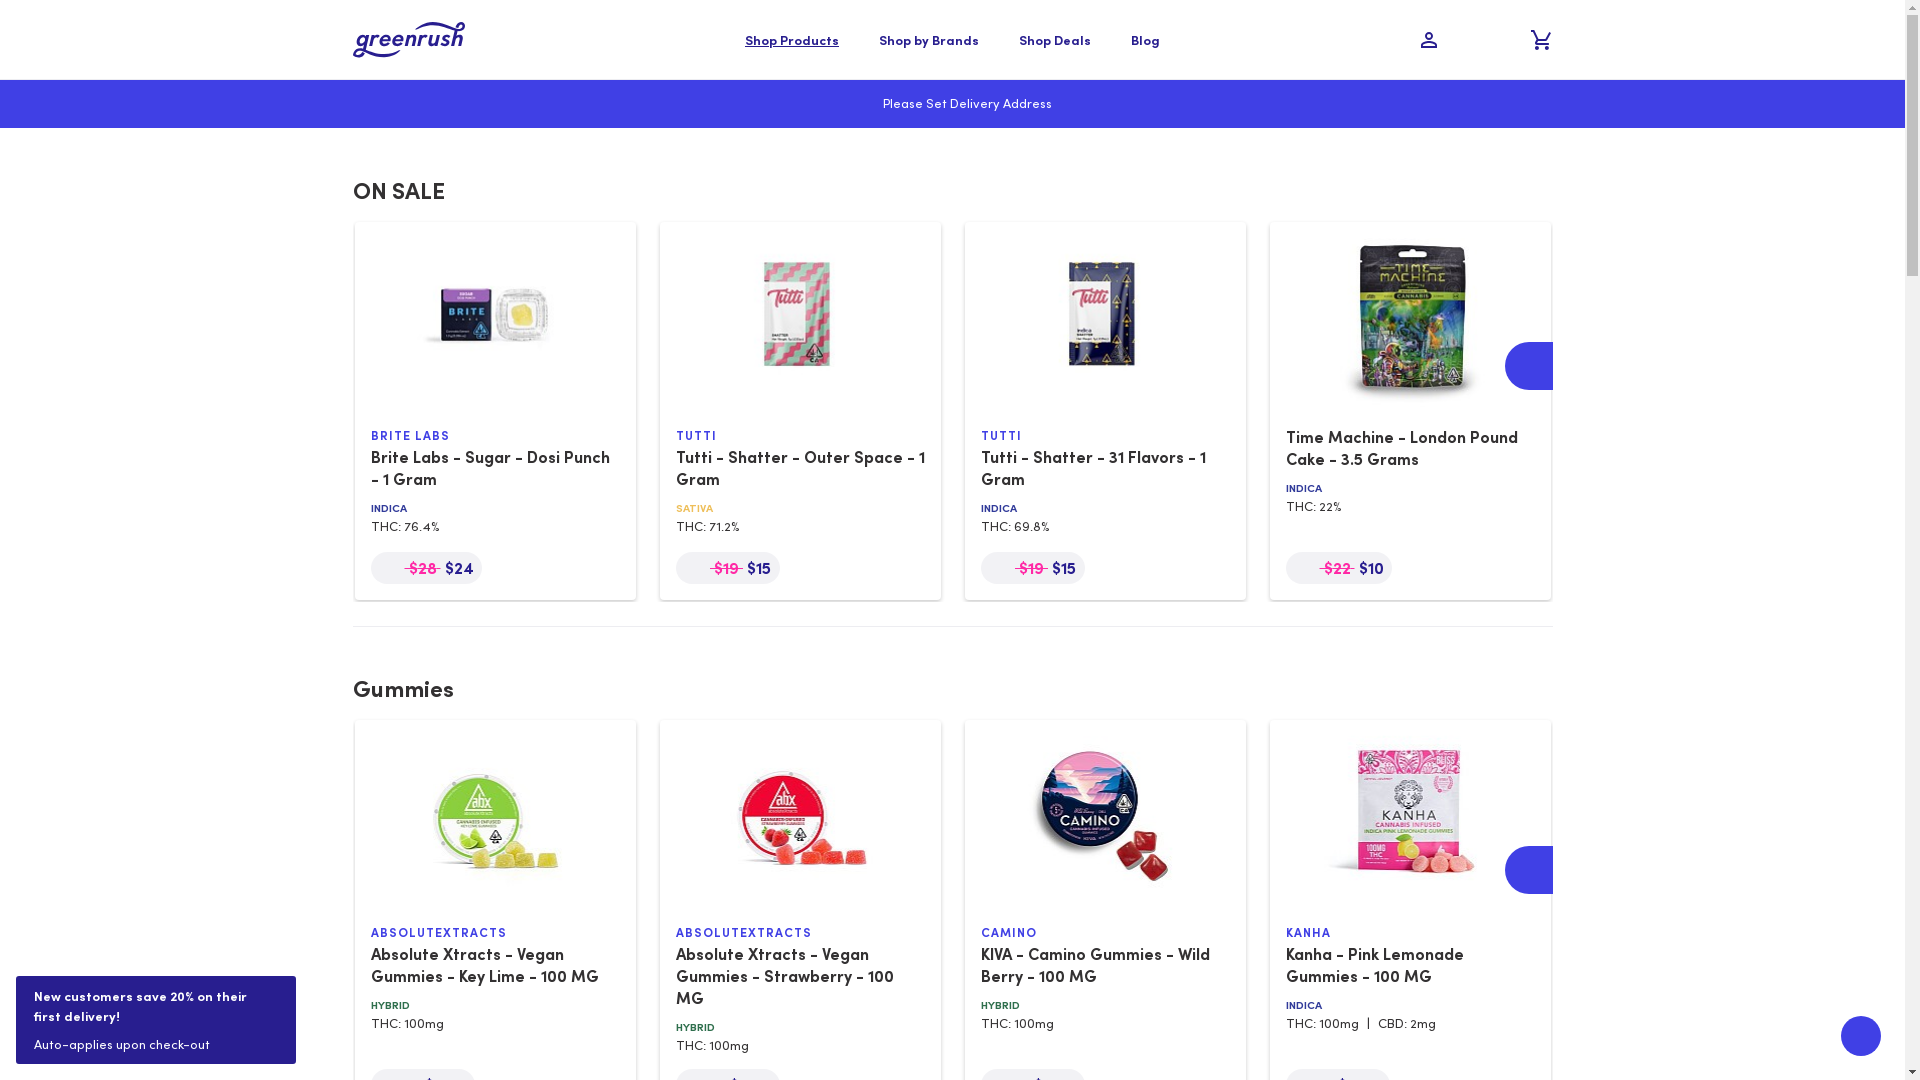 This screenshot has height=1080, width=1920. Describe the element at coordinates (1092, 468) in the screenshot. I see `Tutti - Shatter - 31 Flavors - 1 Gram` at that location.